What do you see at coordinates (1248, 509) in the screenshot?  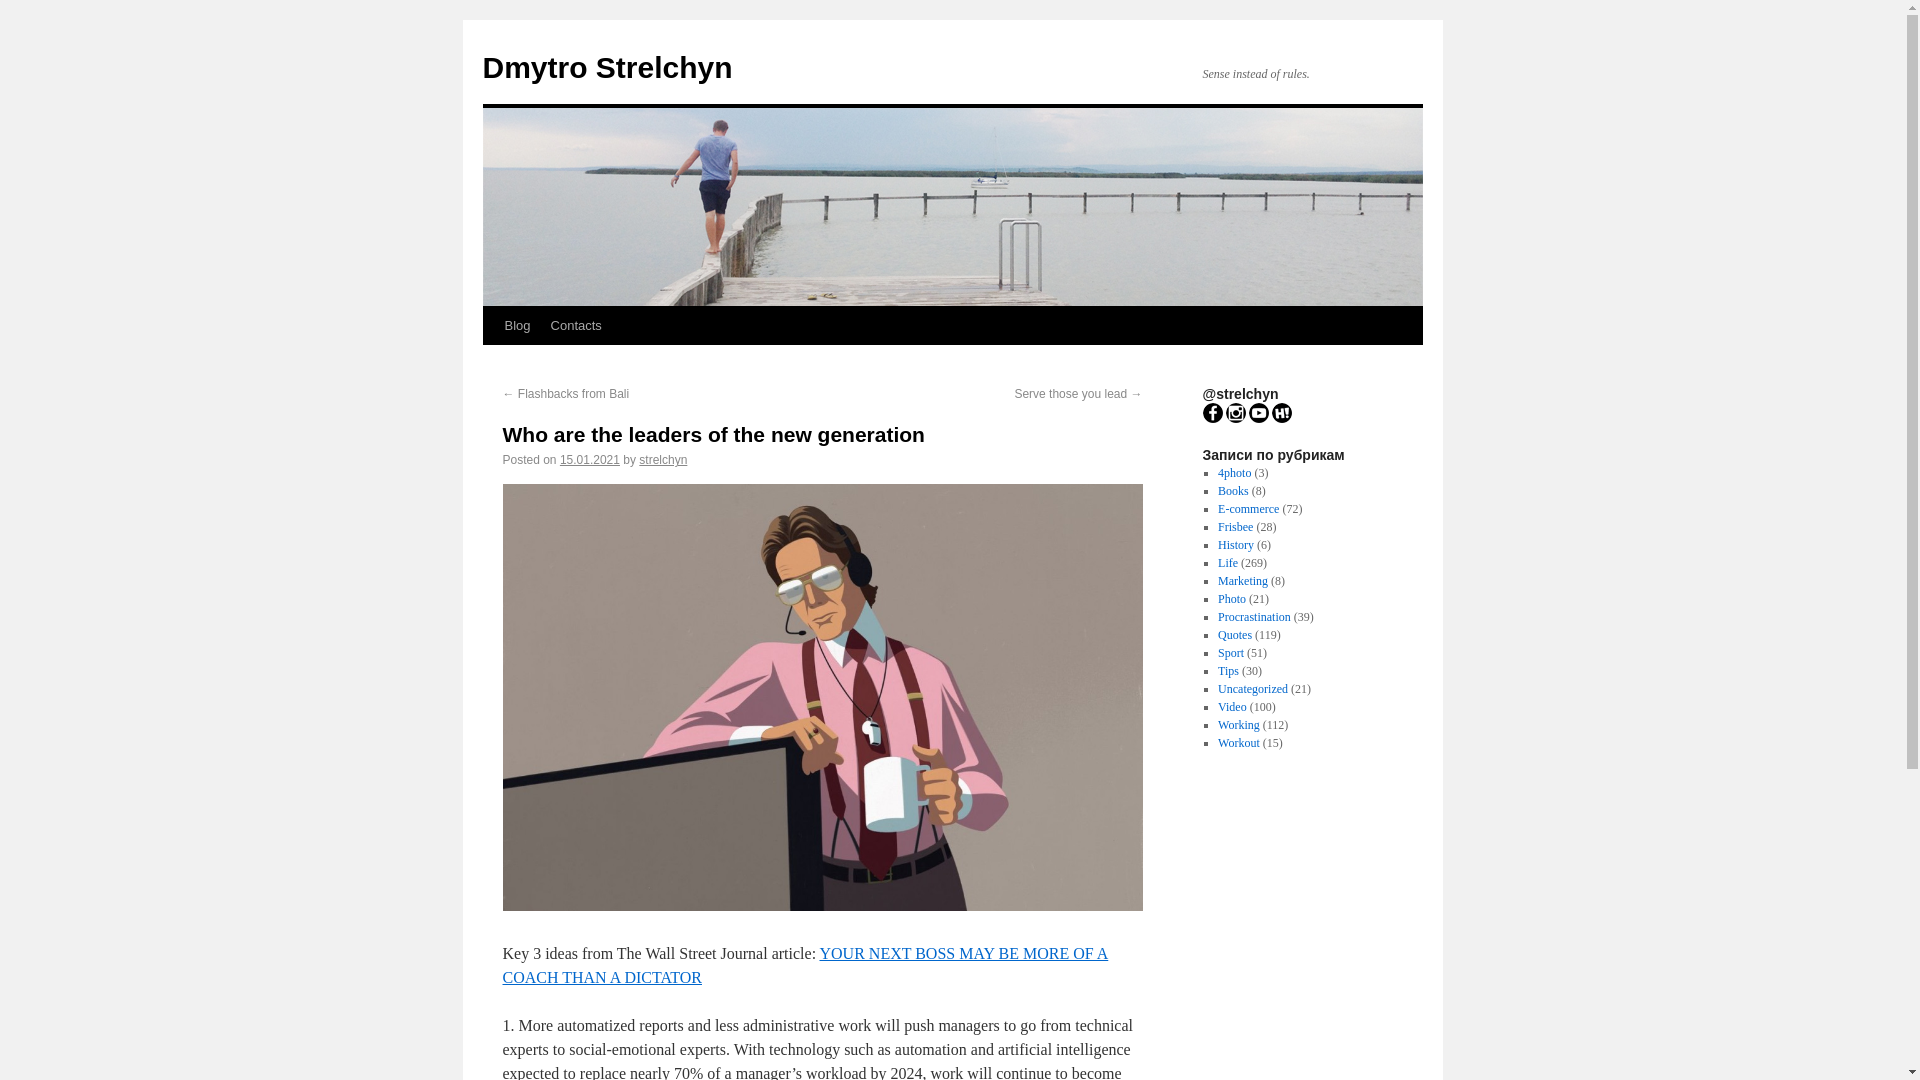 I see `E-commerce` at bounding box center [1248, 509].